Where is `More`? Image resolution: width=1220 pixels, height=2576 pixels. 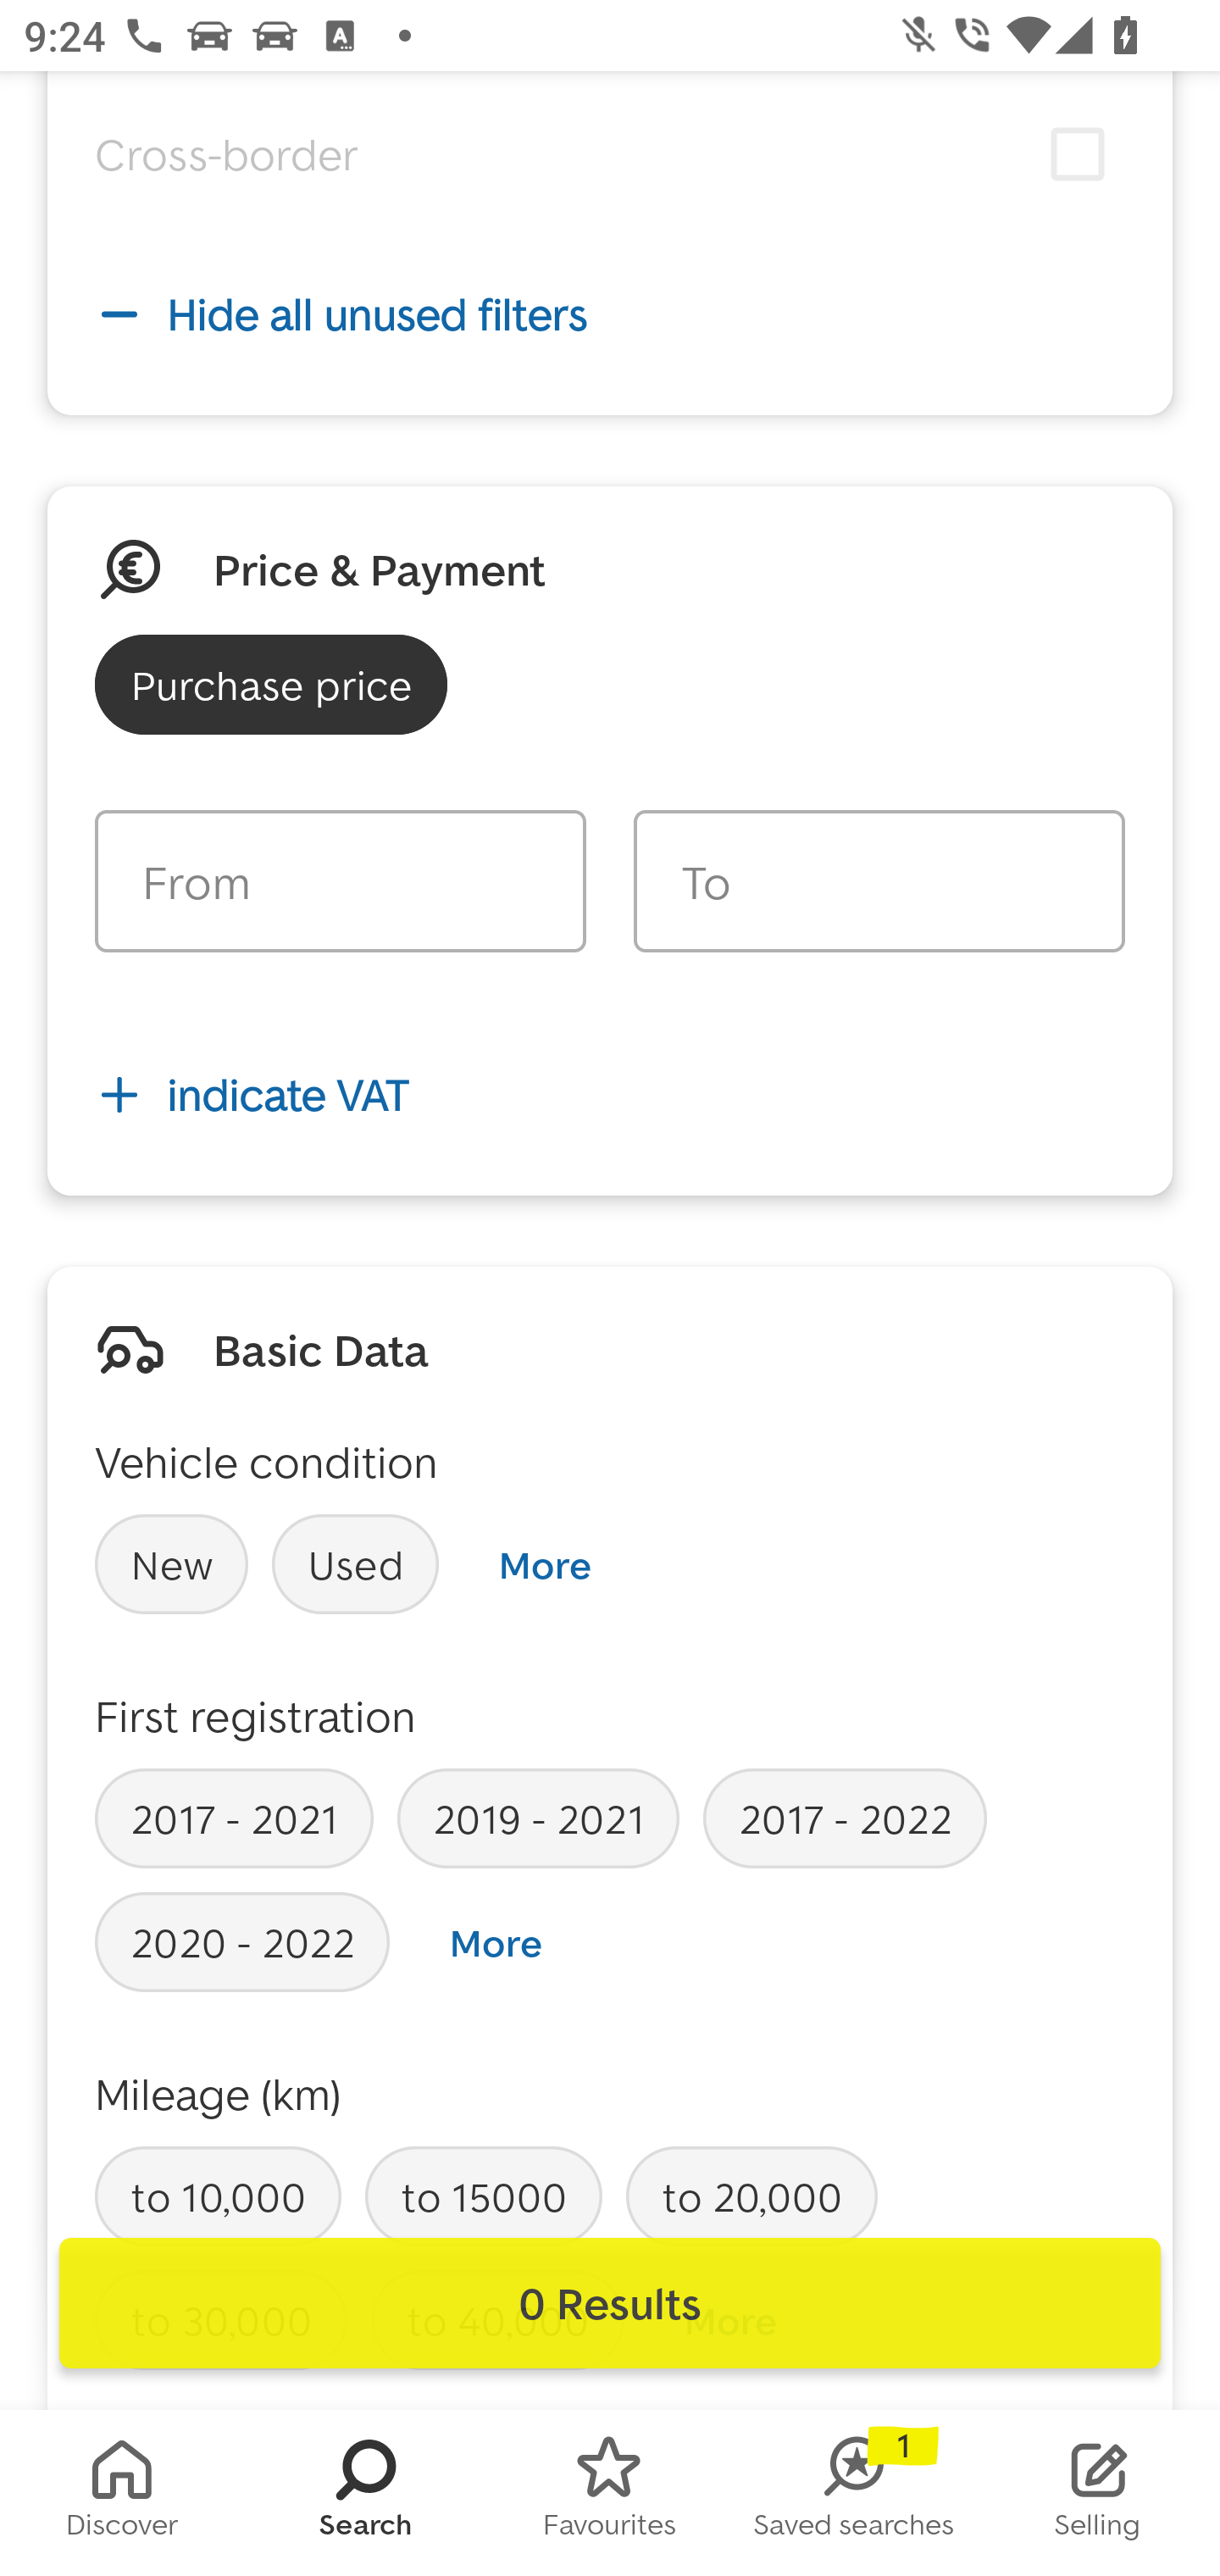
More is located at coordinates (544, 1564).